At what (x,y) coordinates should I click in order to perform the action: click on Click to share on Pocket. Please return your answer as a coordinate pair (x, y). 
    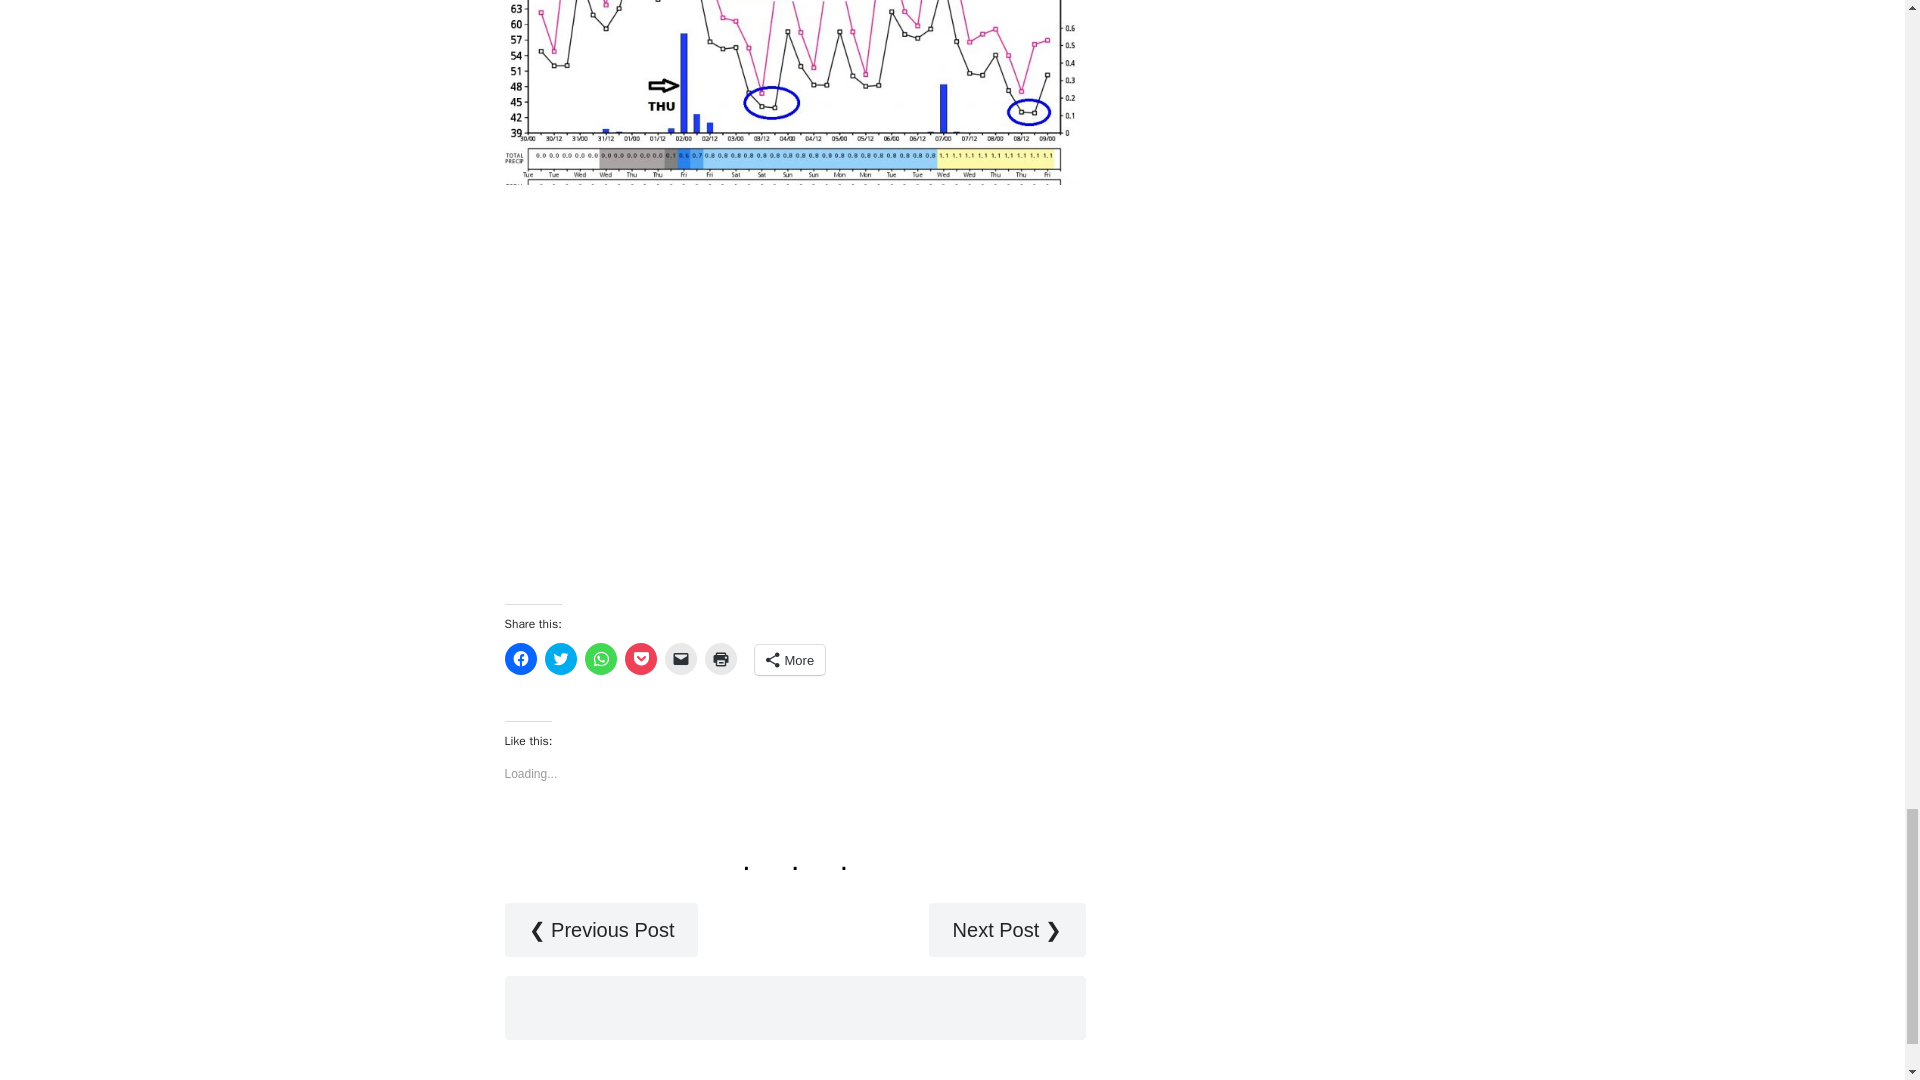
    Looking at the image, I should click on (640, 658).